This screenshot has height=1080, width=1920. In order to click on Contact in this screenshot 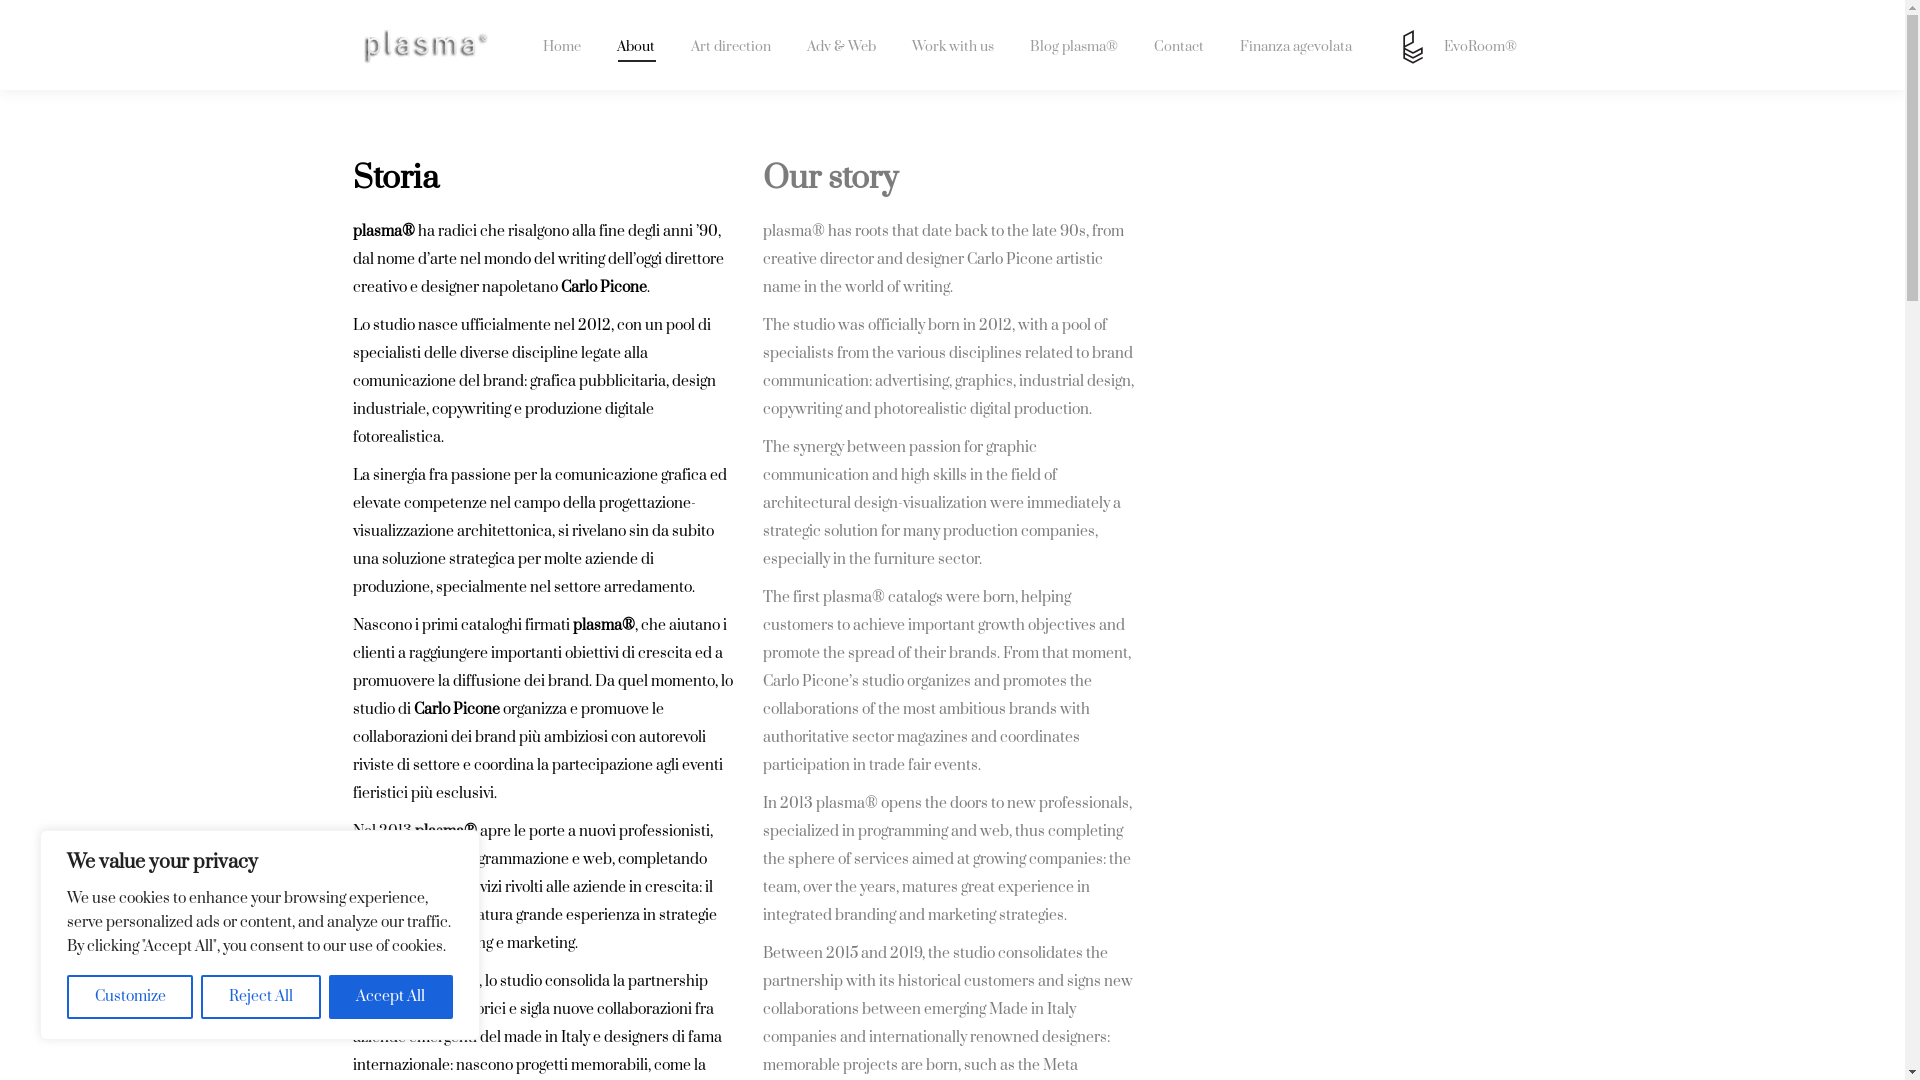, I will do `click(1179, 47)`.